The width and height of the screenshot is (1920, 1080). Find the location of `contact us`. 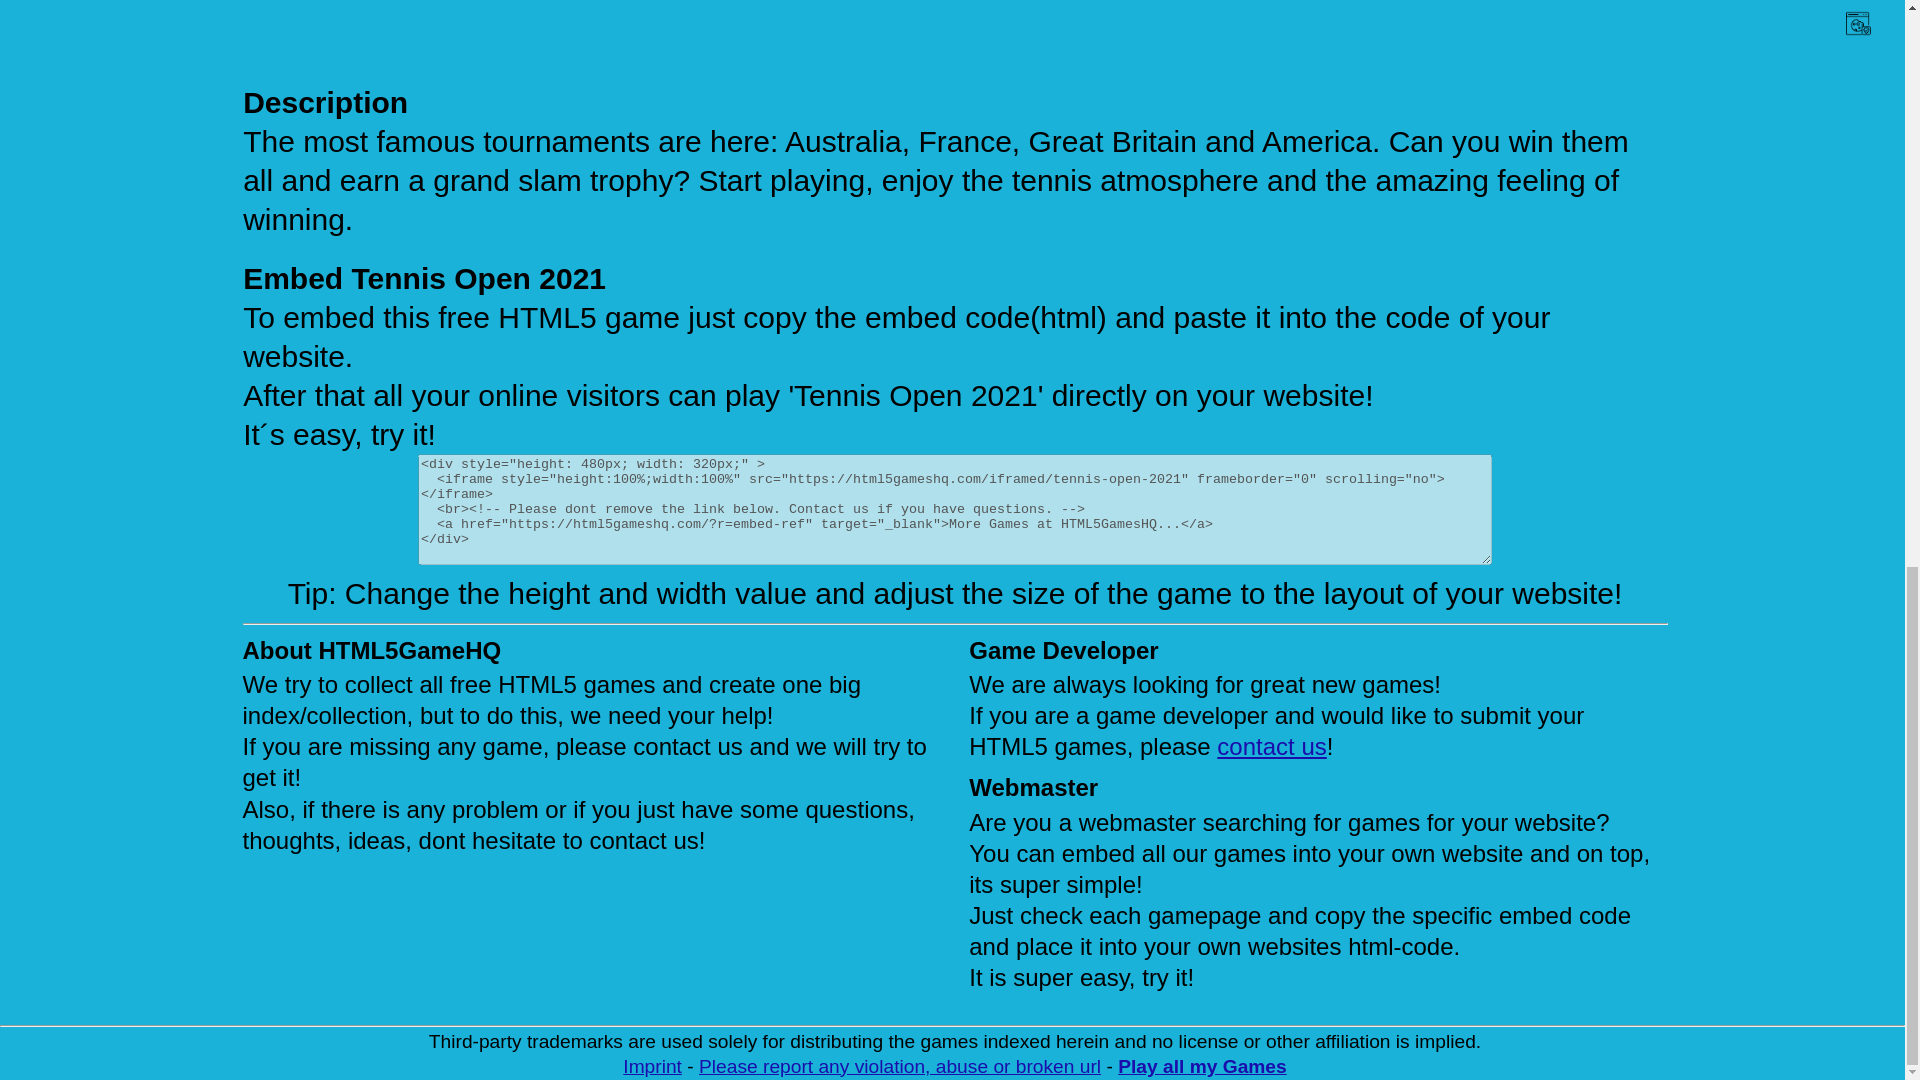

contact us is located at coordinates (1272, 746).